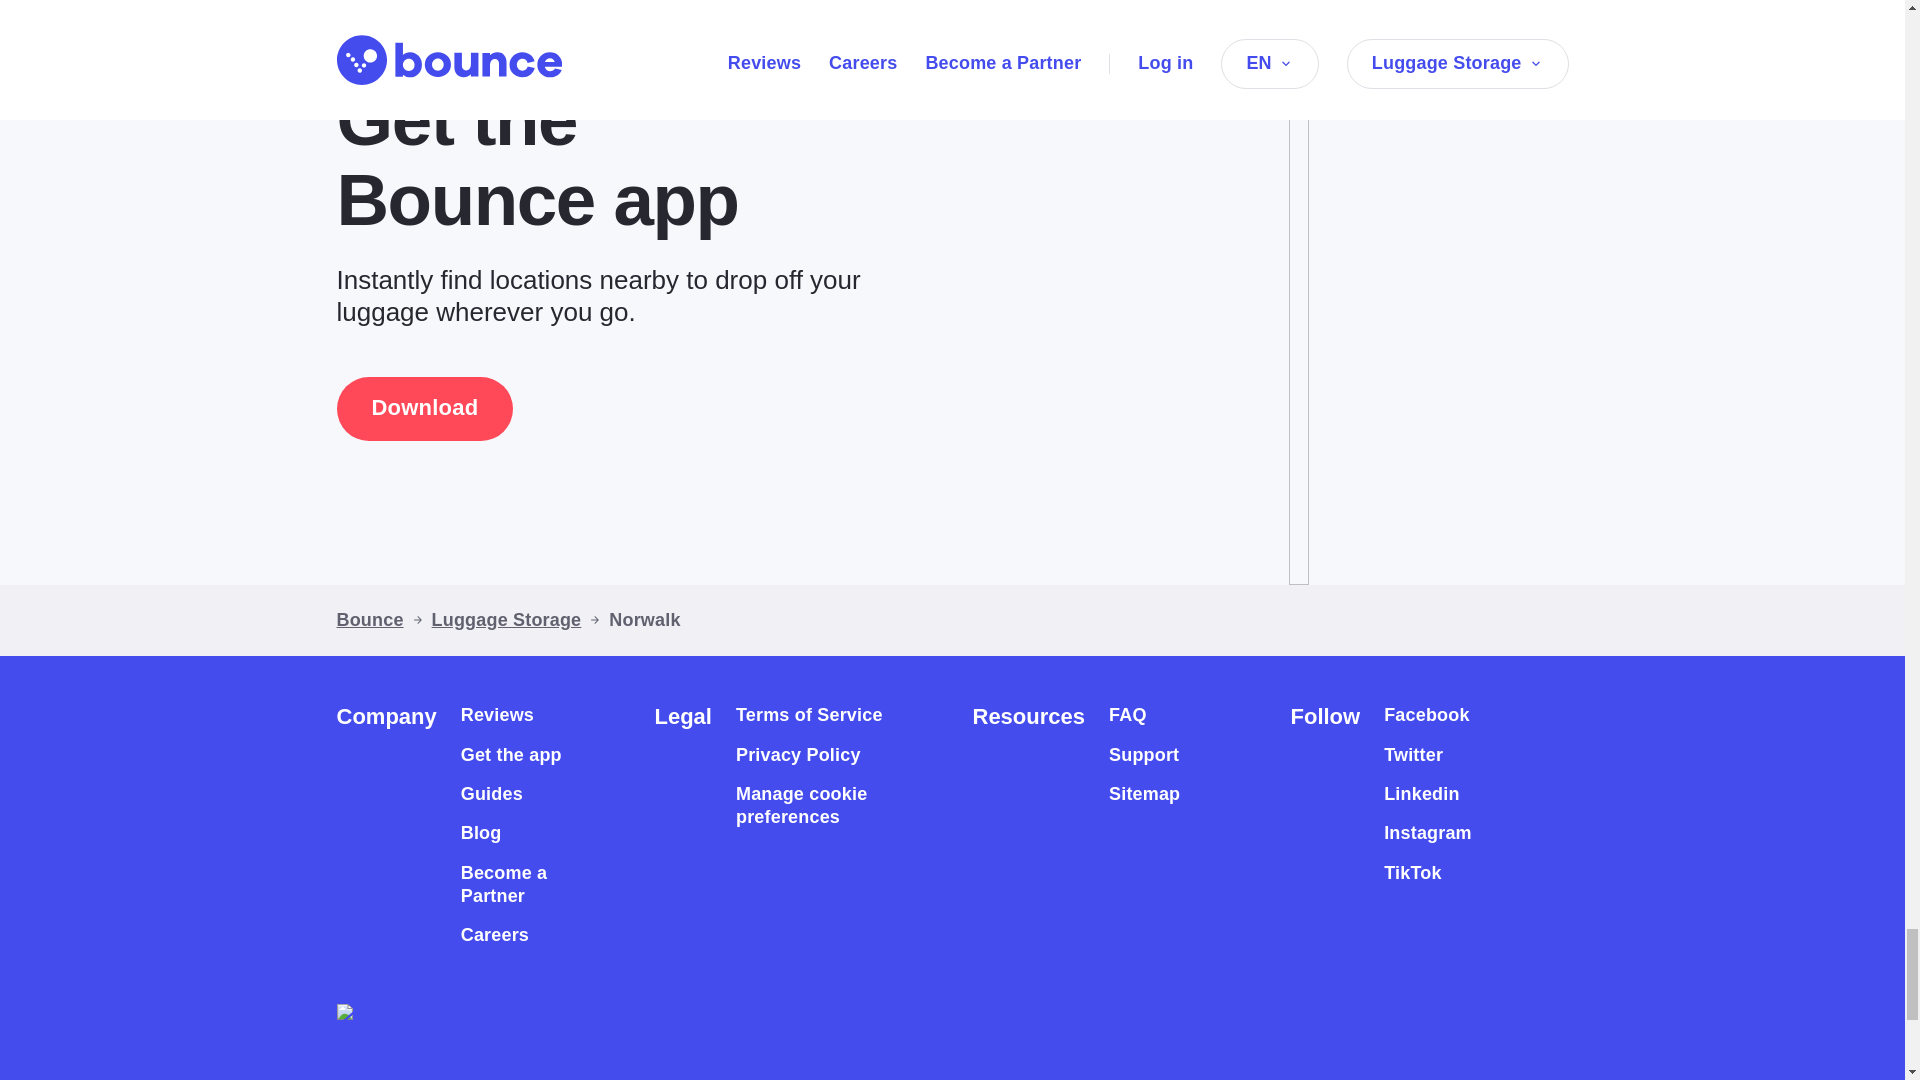  I want to click on Become a Partner, so click(522, 885).